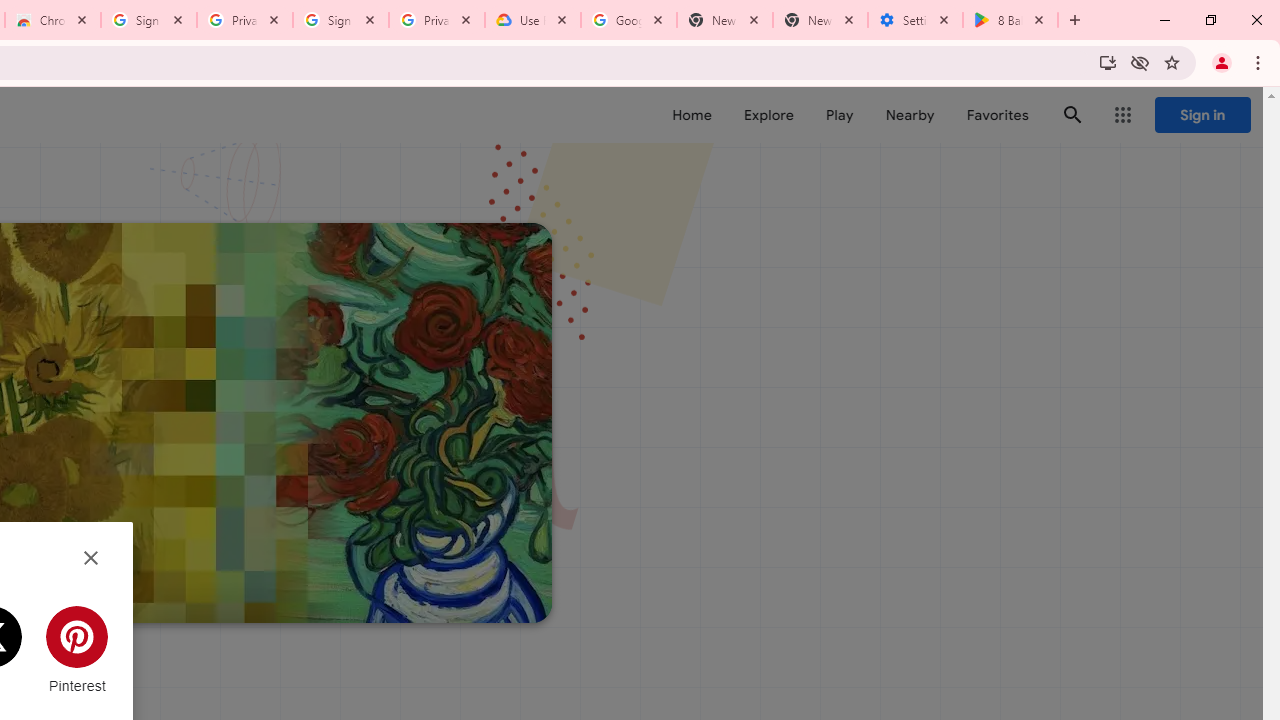  What do you see at coordinates (77, 650) in the screenshot?
I see `Share on Pinterest` at bounding box center [77, 650].